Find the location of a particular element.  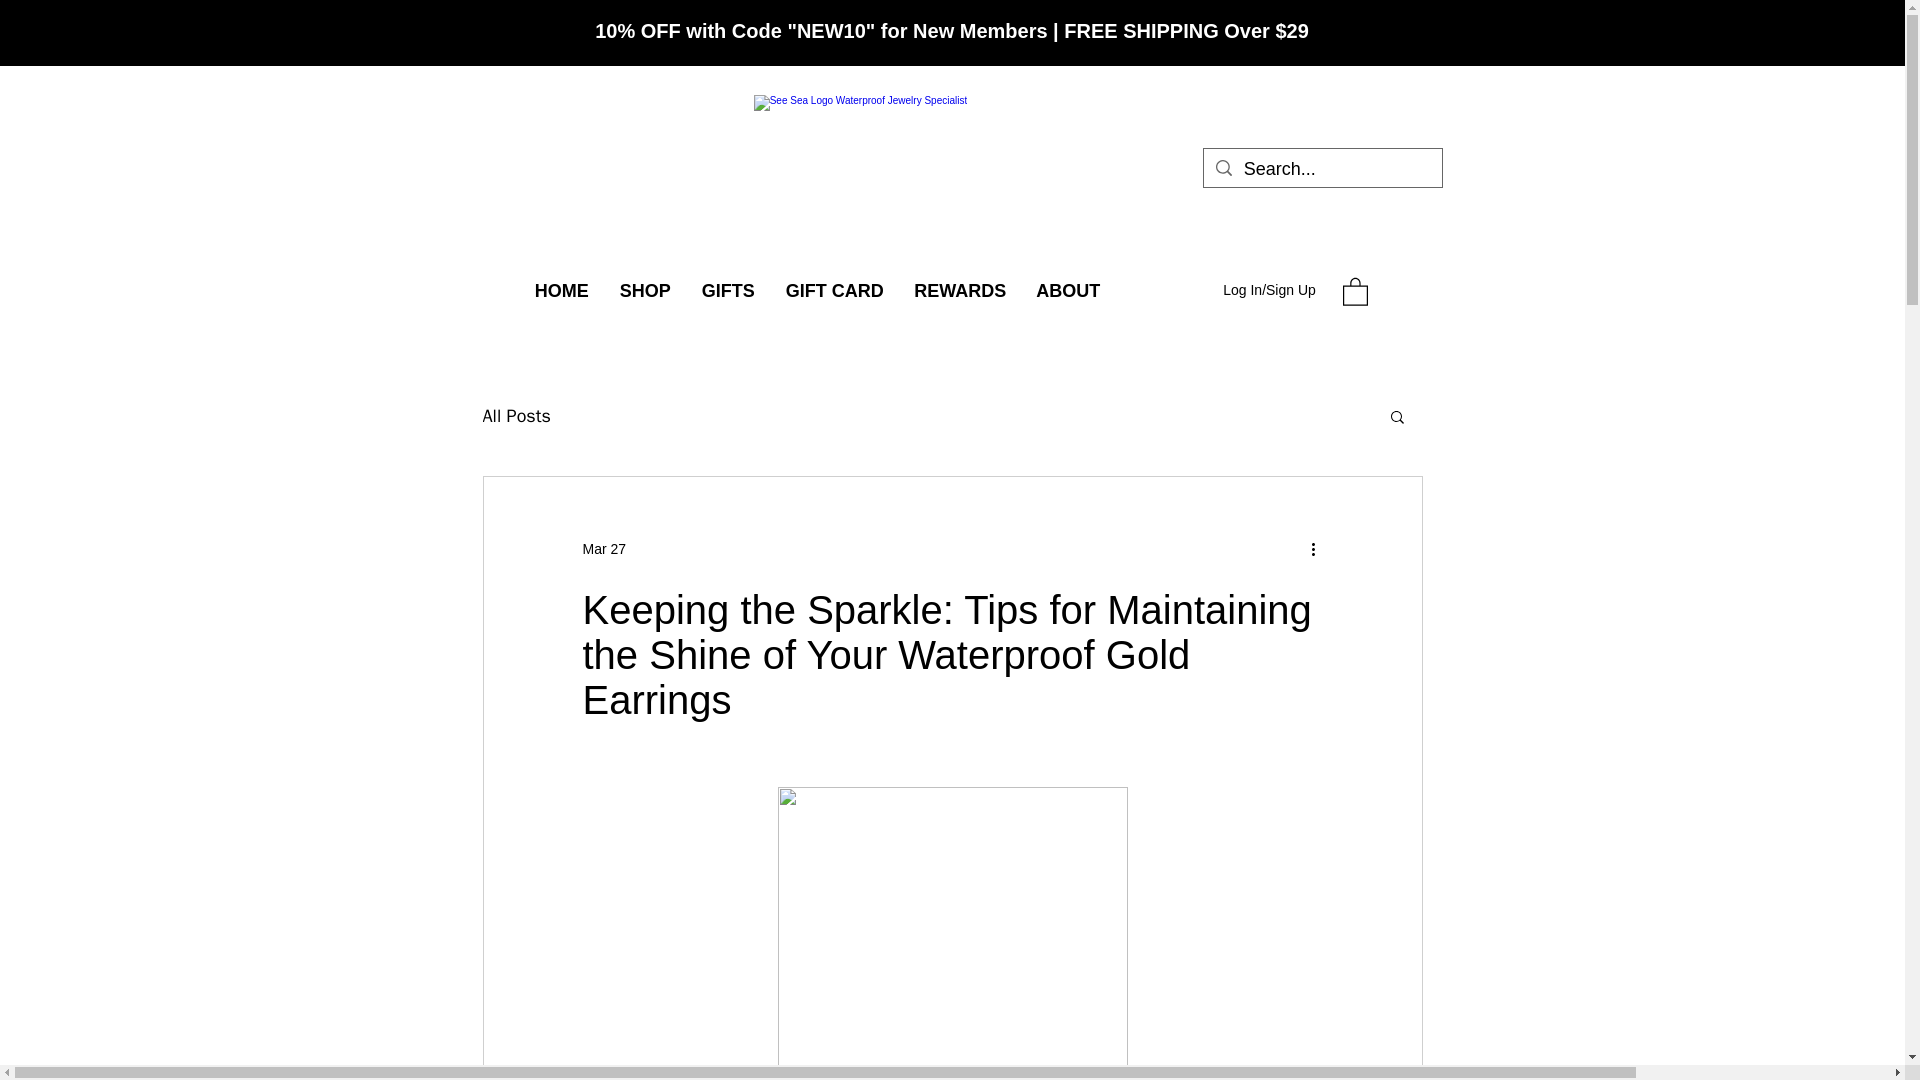

ABOUT is located at coordinates (1068, 290).